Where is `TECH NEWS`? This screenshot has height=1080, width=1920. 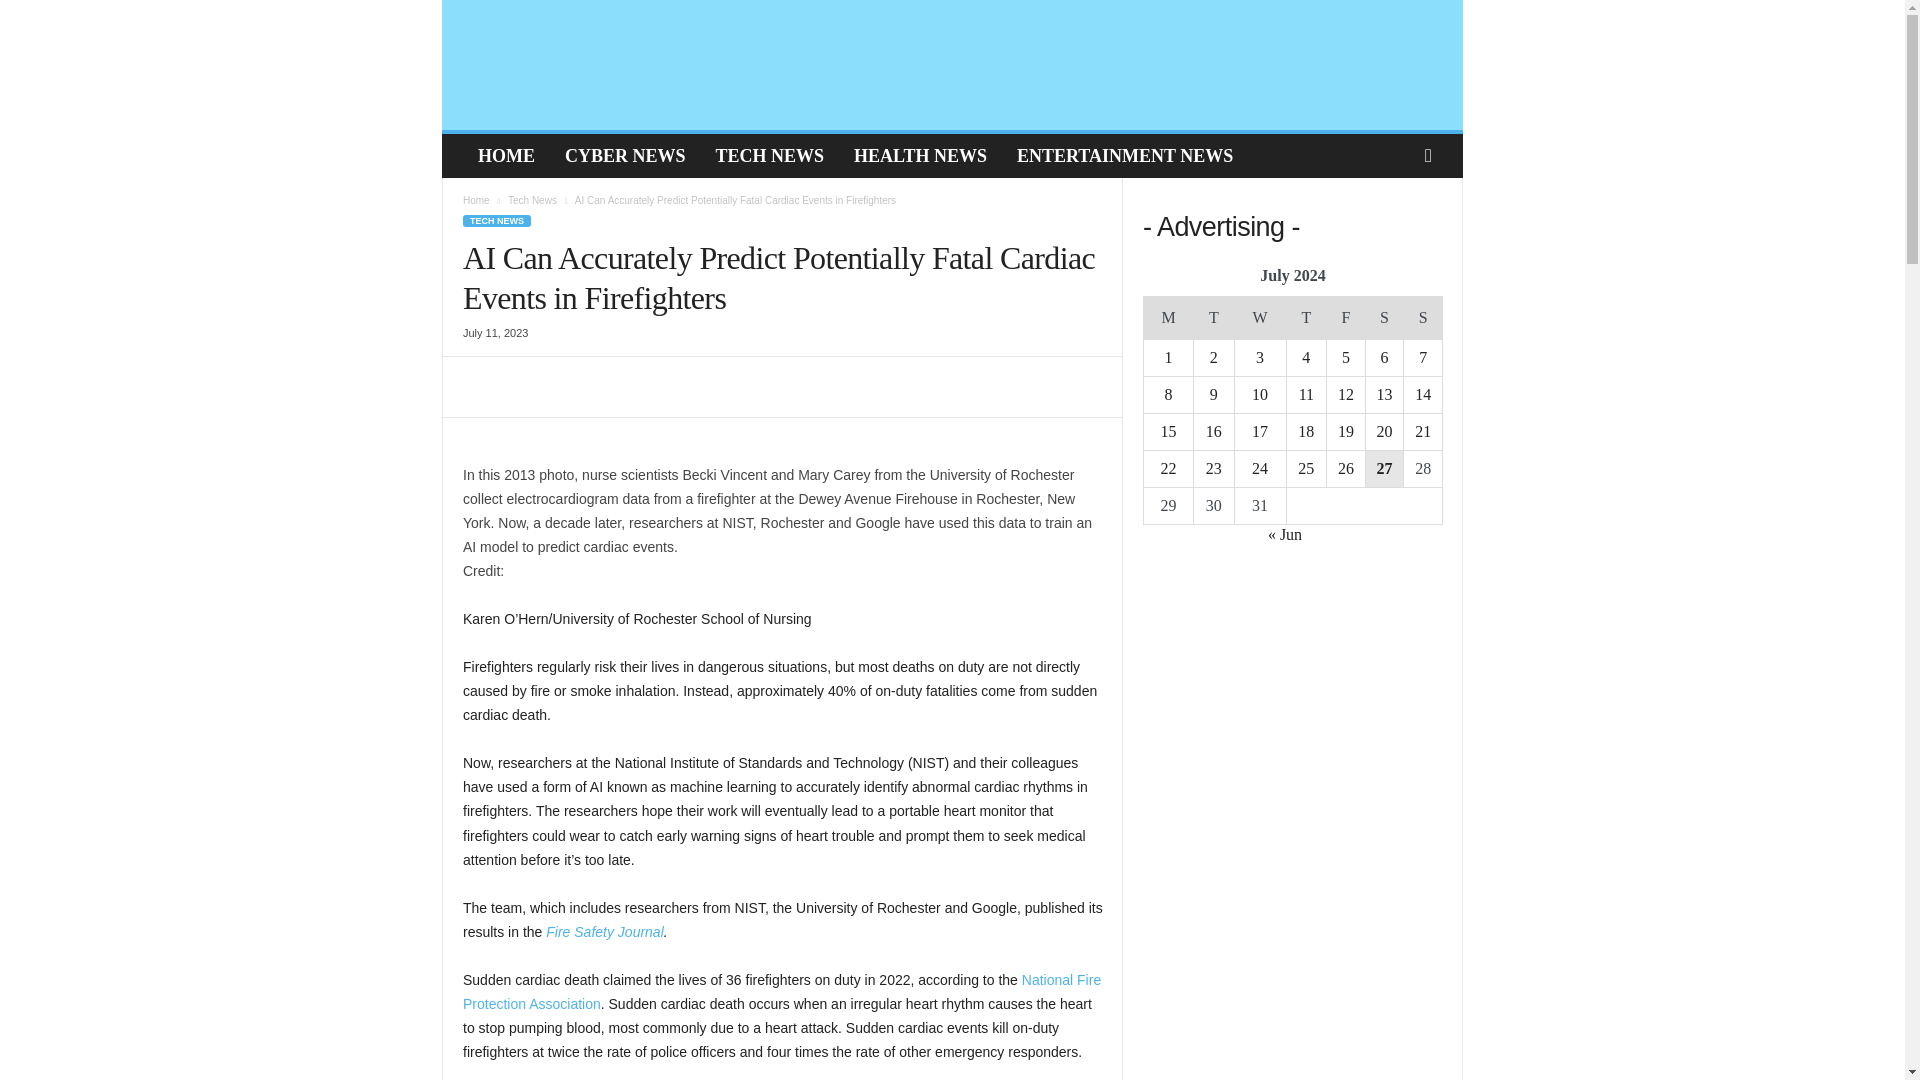
TECH NEWS is located at coordinates (770, 156).